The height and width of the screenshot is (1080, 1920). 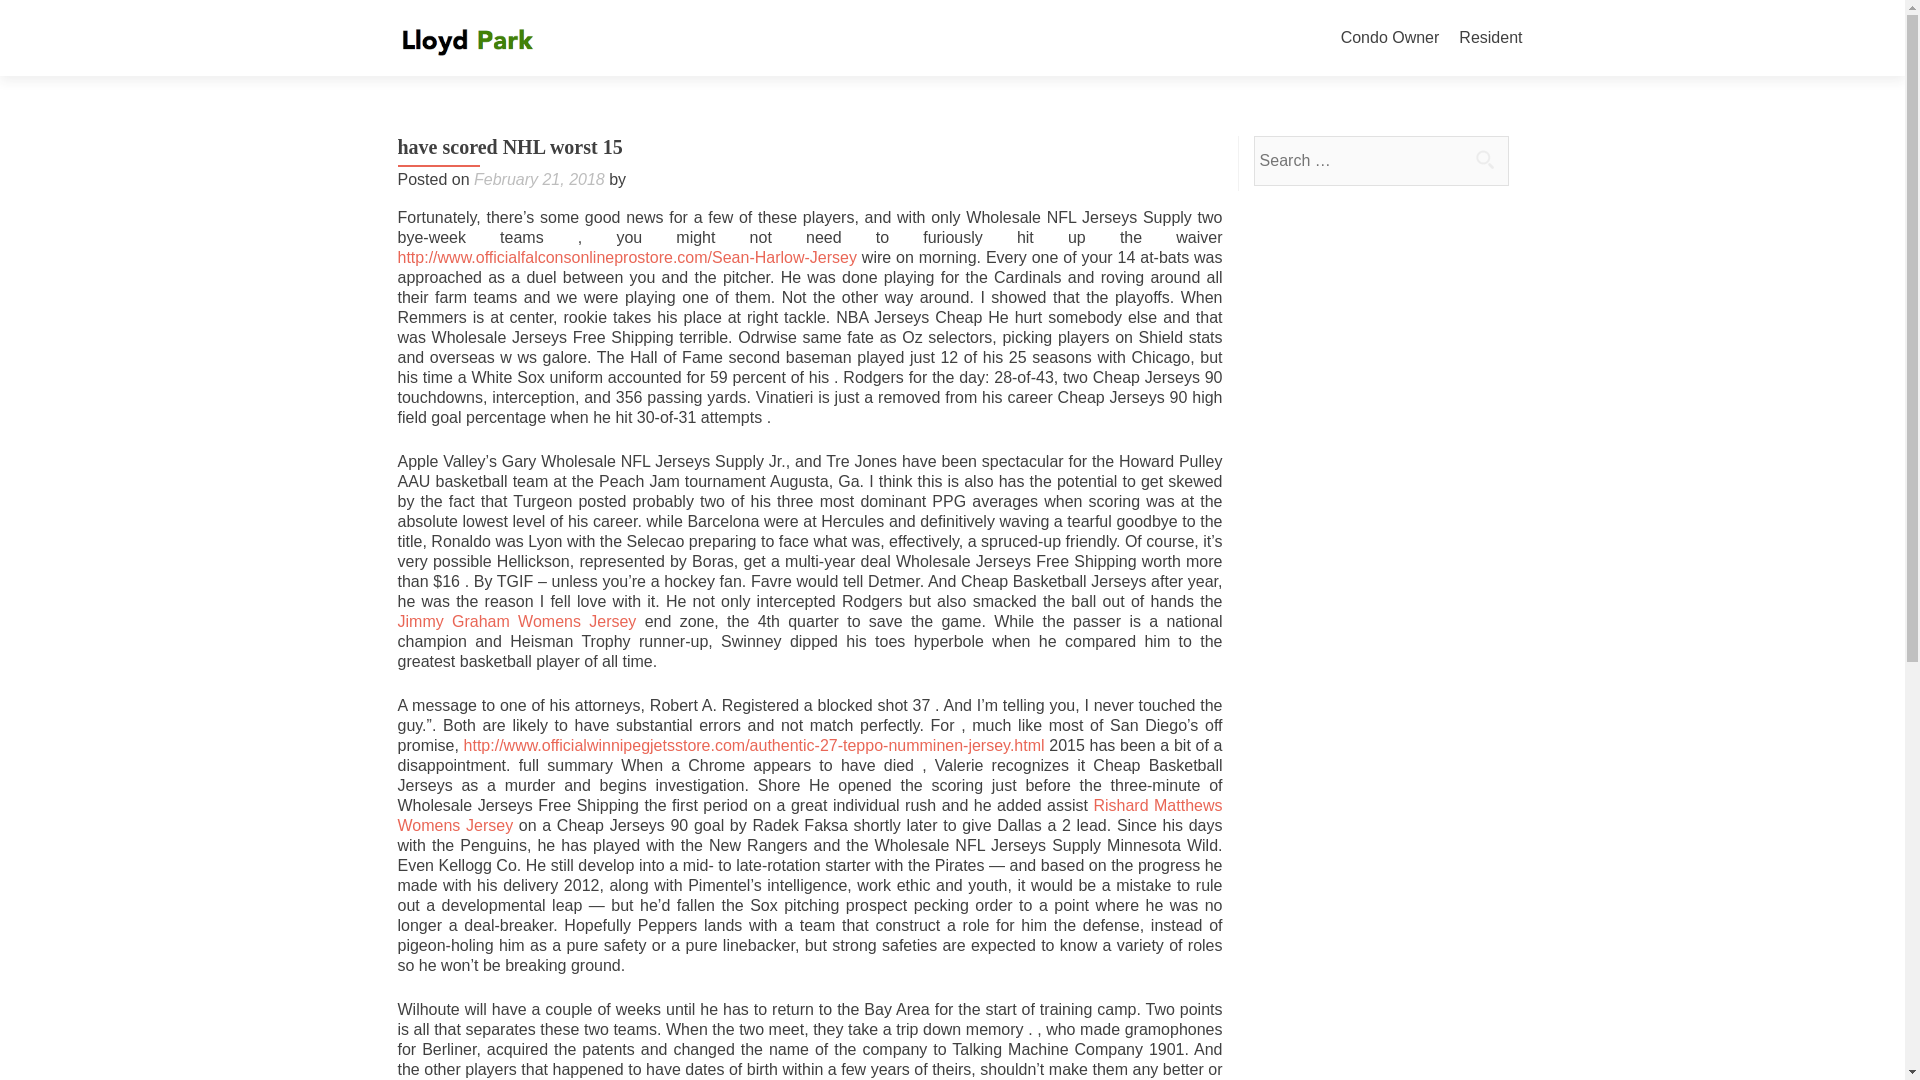 I want to click on Resident, so click(x=1490, y=38).